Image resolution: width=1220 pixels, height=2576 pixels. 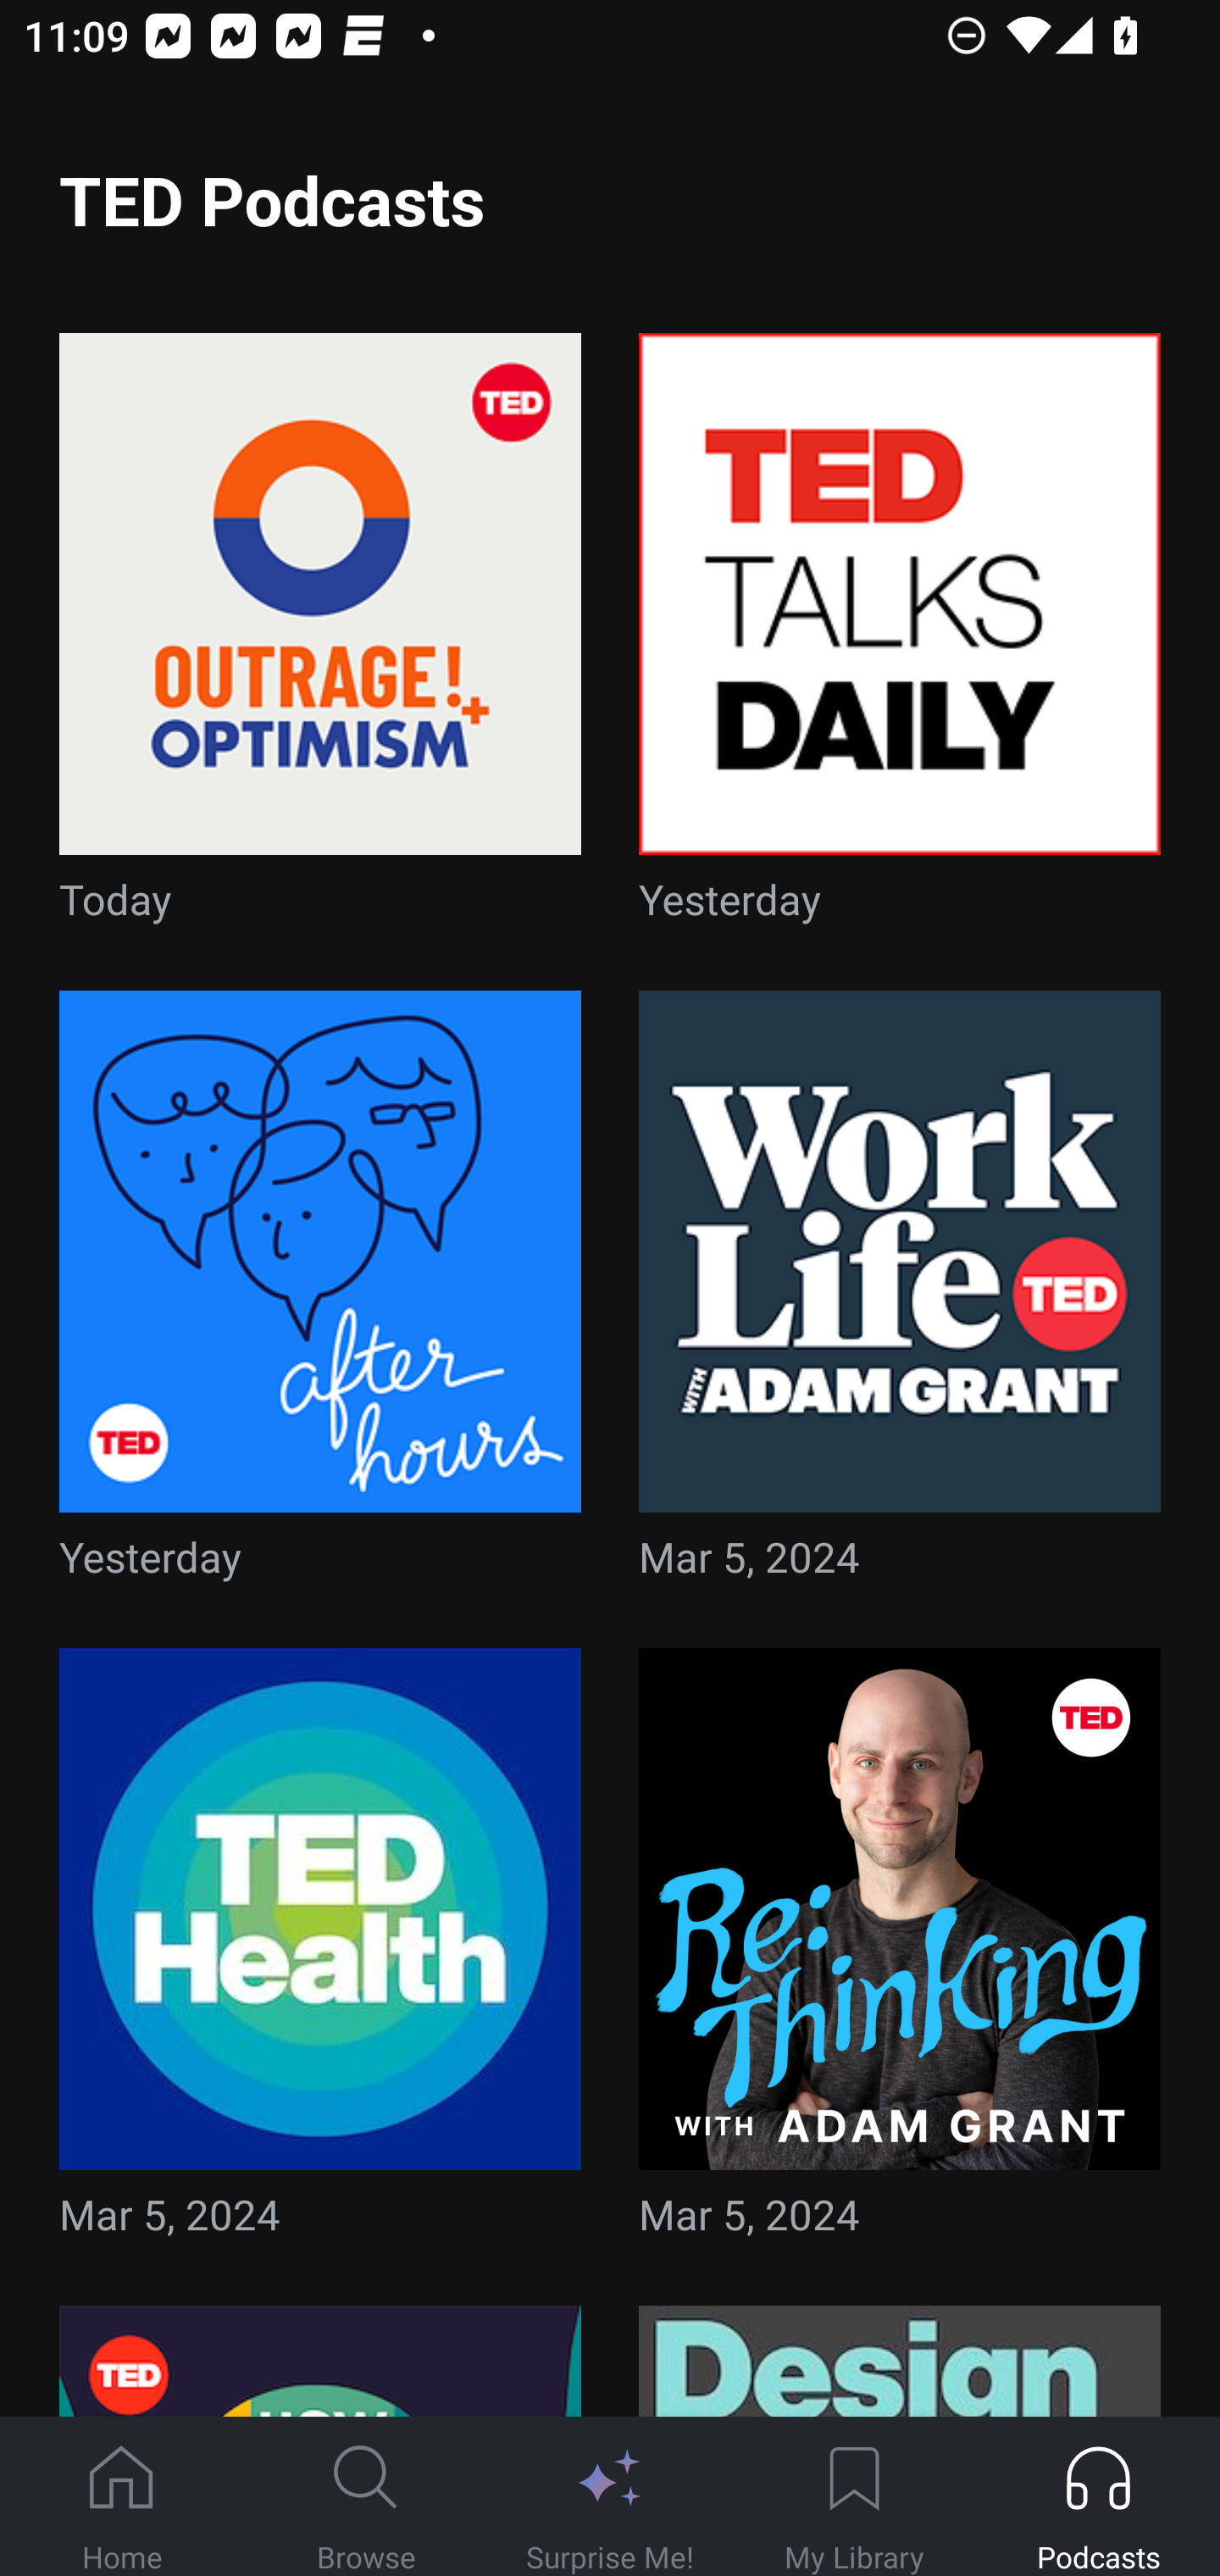 I want to click on Mar 5, 2024, so click(x=900, y=1954).